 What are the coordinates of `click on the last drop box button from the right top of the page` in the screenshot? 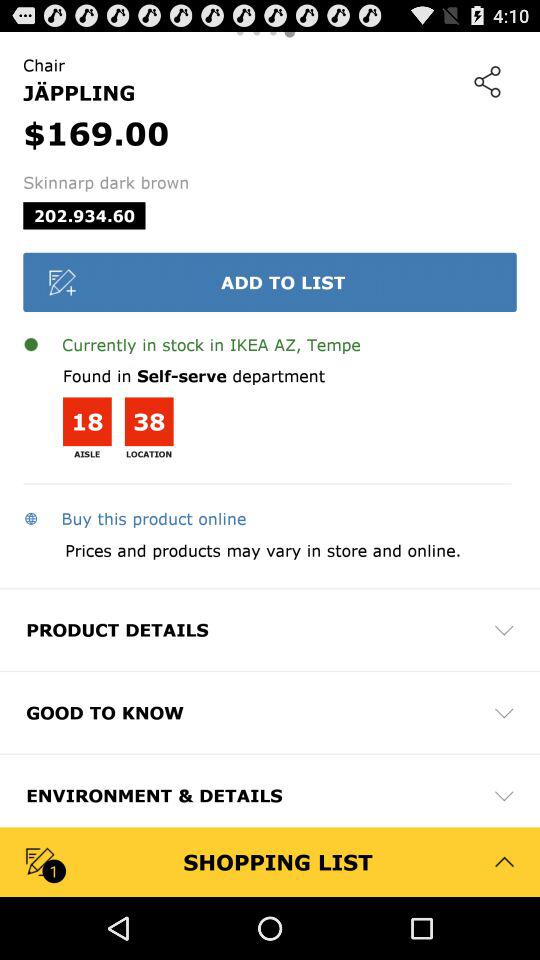 It's located at (504, 796).